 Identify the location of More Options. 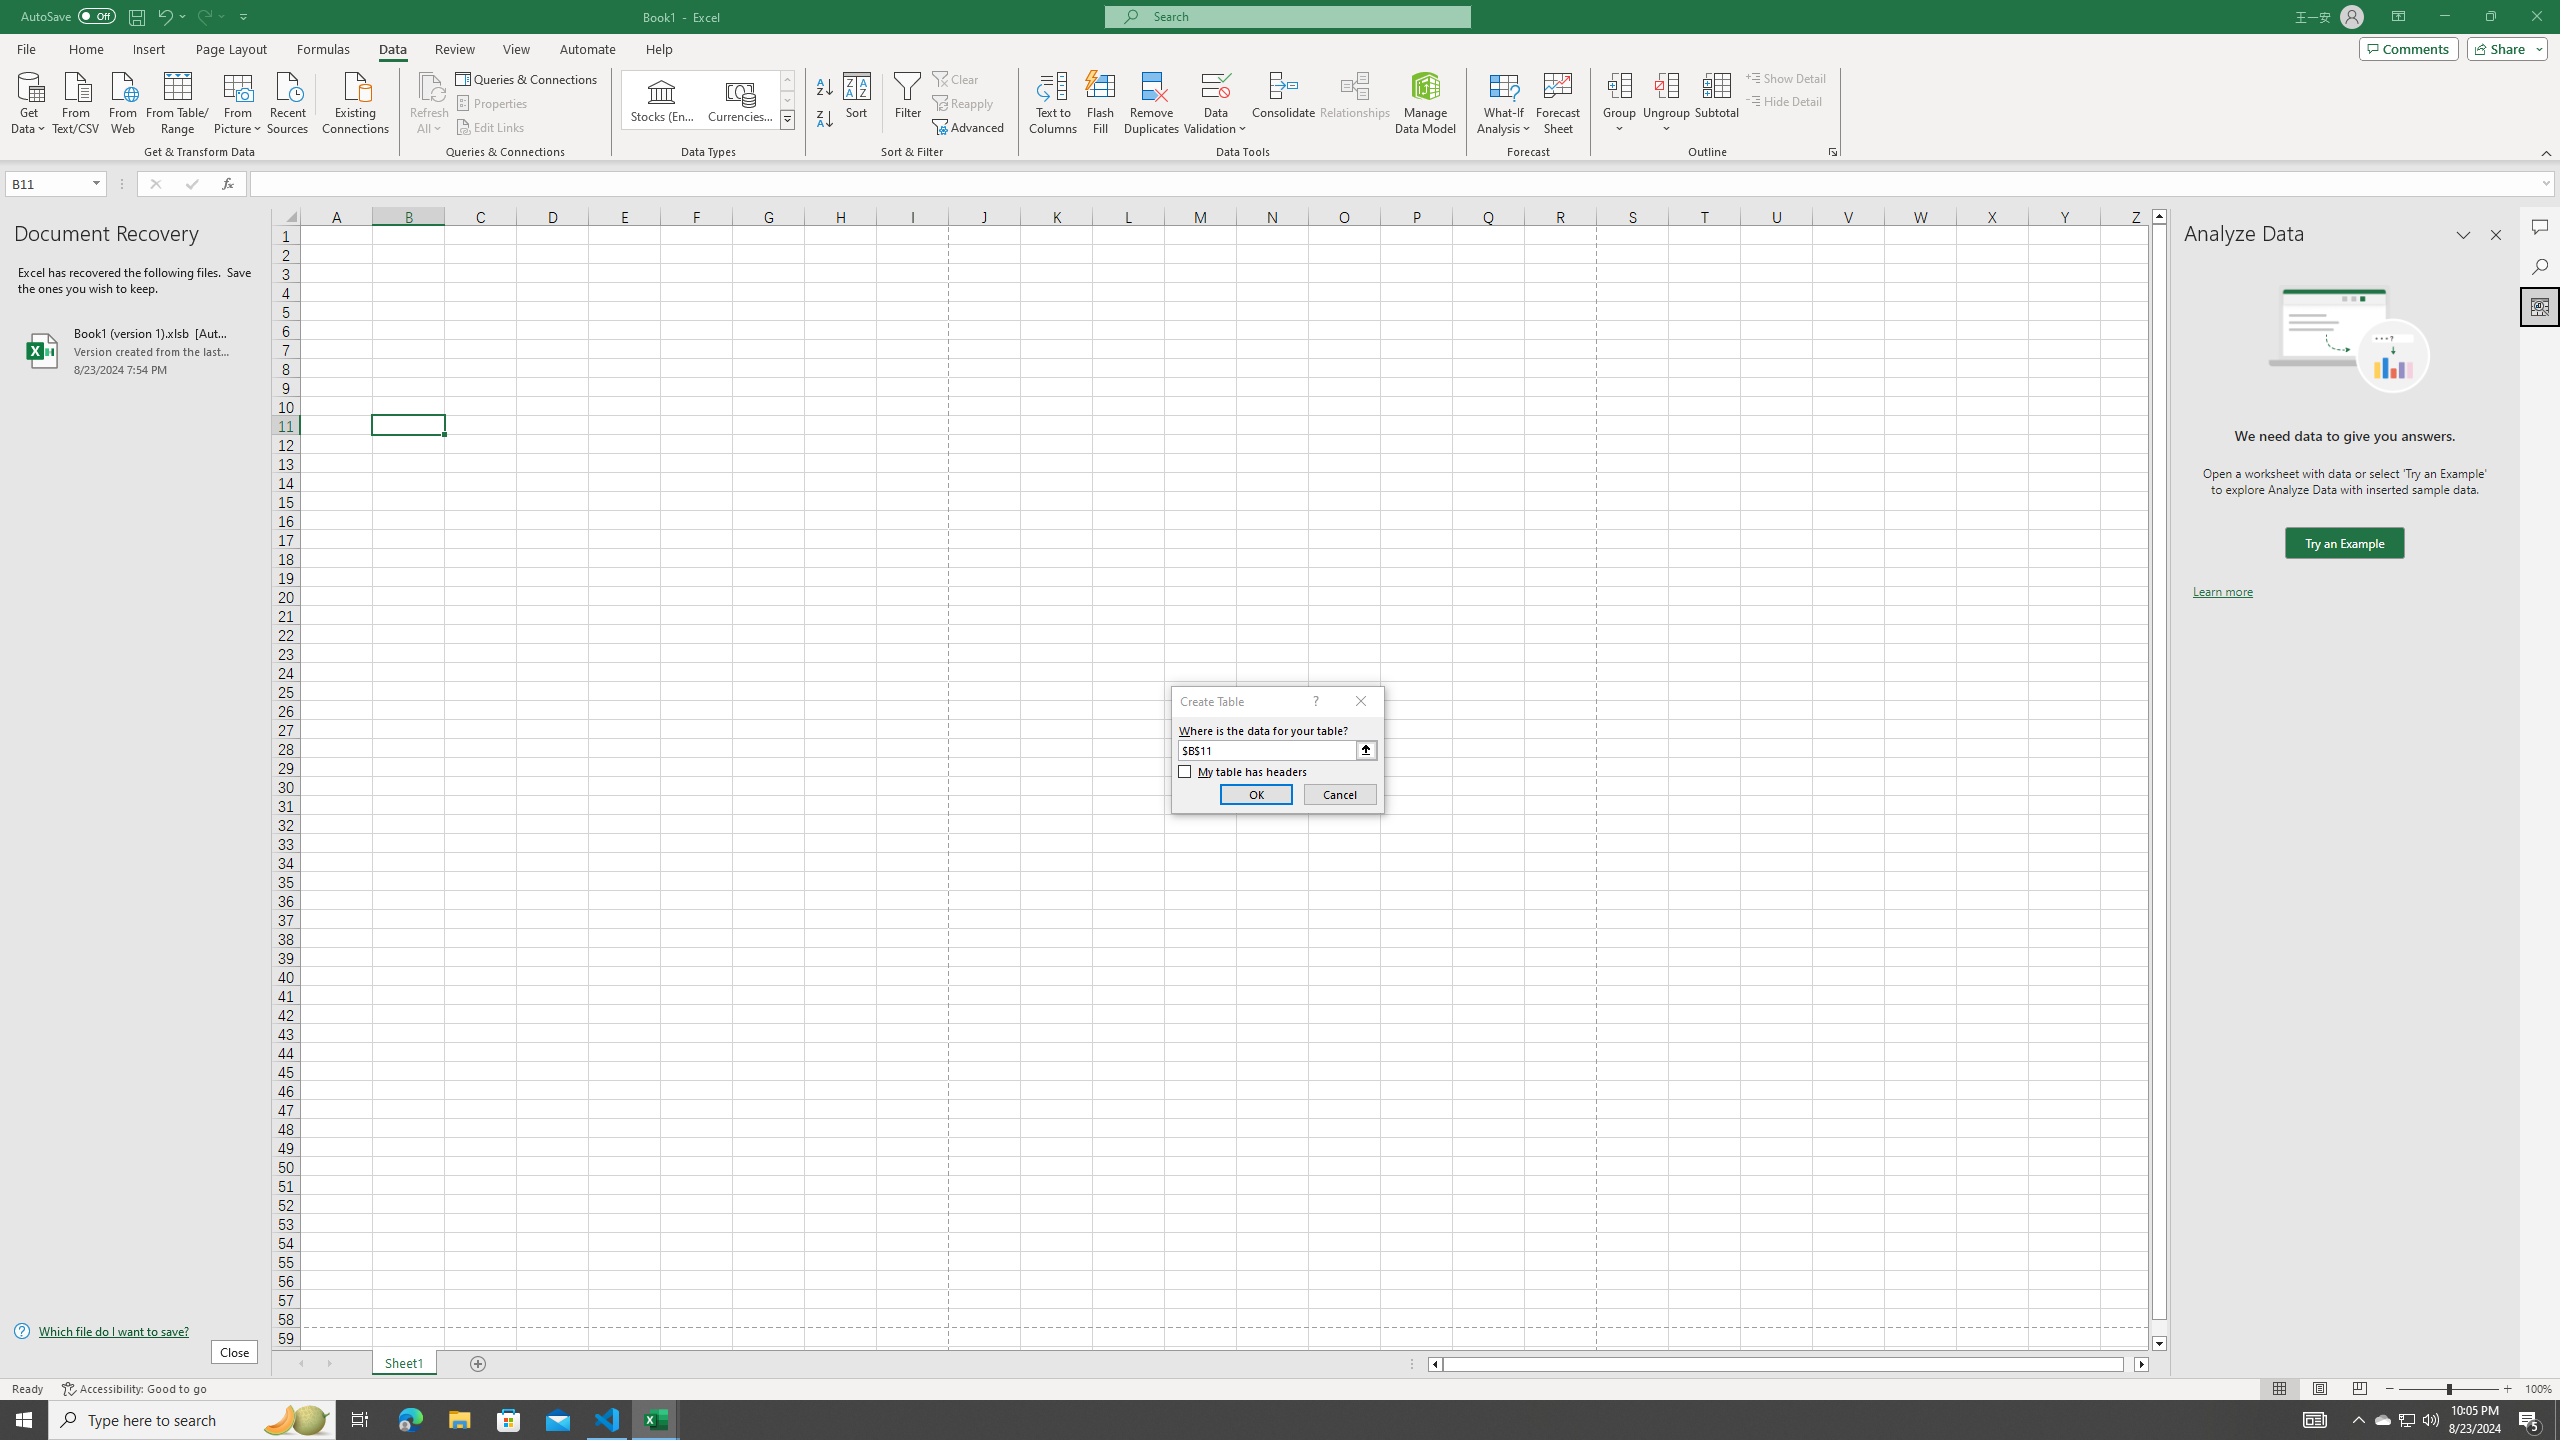
(1666, 121).